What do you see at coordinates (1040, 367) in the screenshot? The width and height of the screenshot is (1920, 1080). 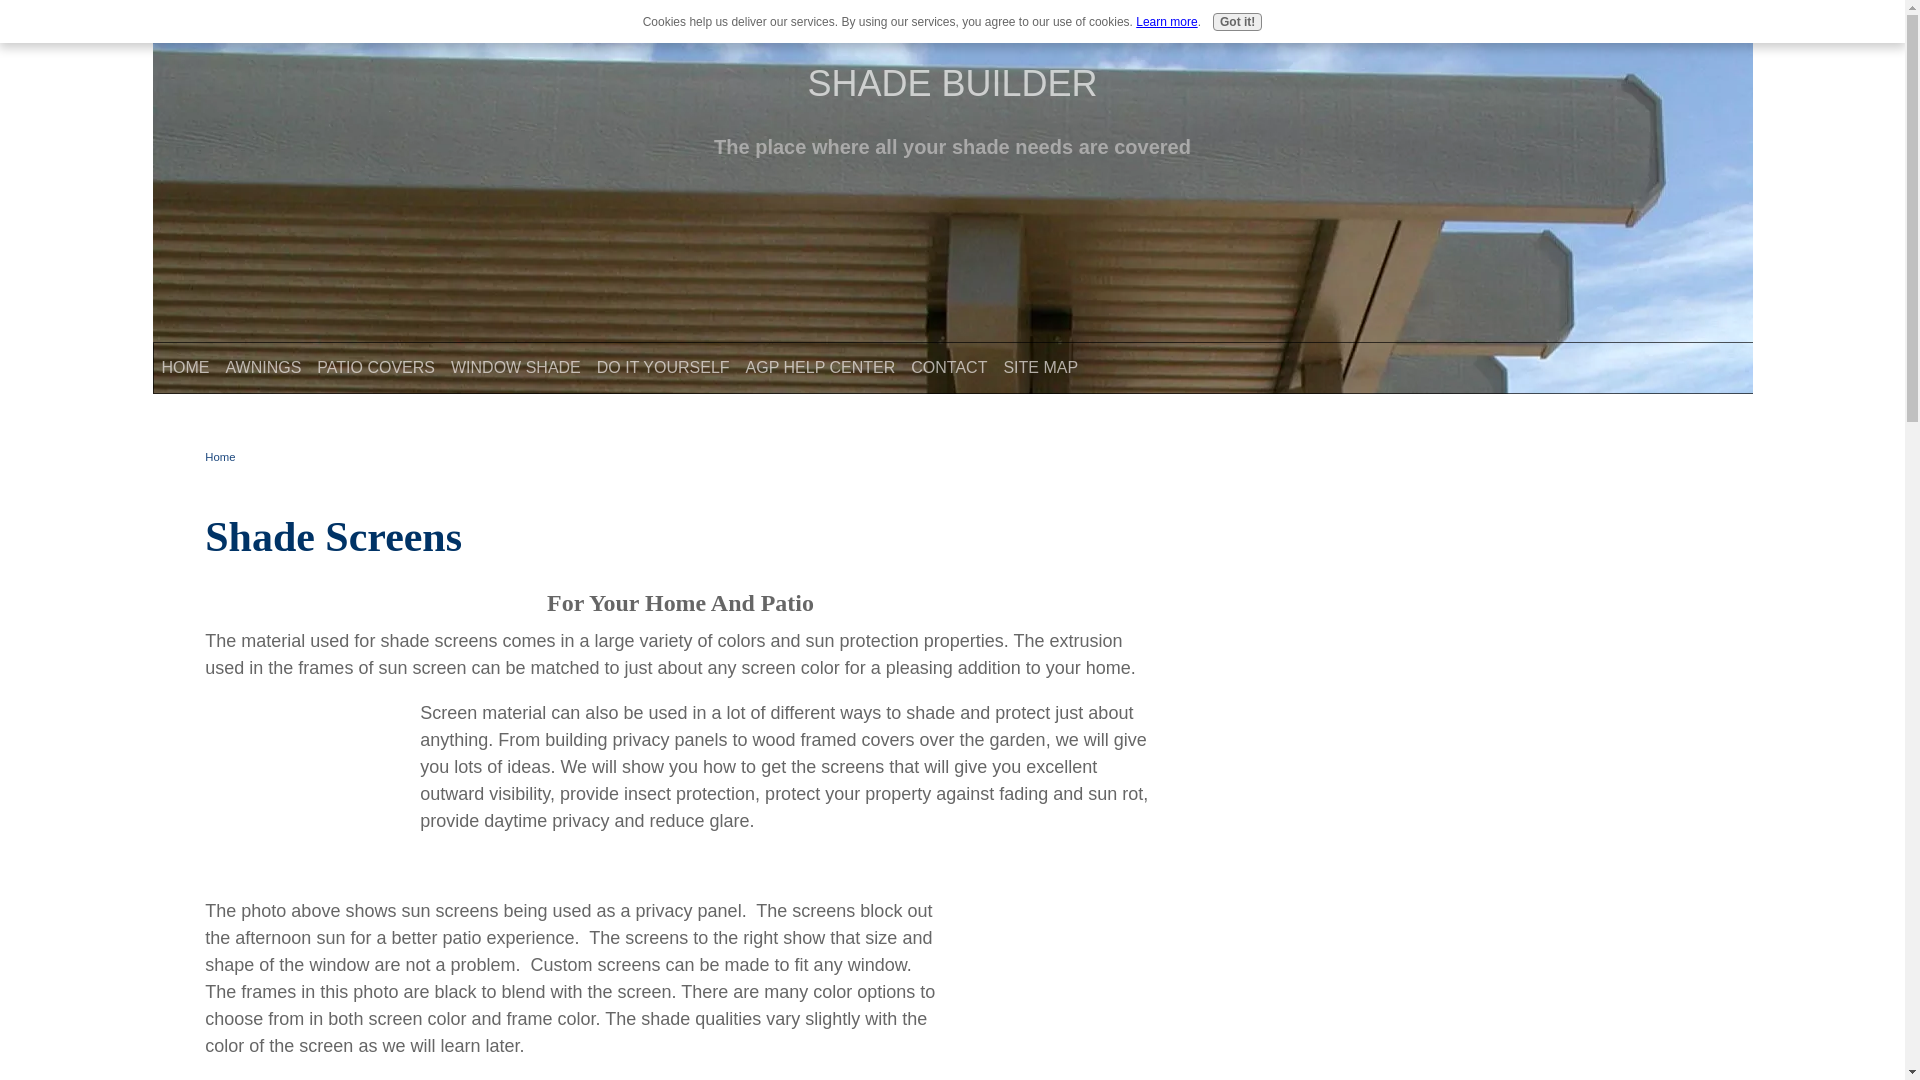 I see `SITE MAP` at bounding box center [1040, 367].